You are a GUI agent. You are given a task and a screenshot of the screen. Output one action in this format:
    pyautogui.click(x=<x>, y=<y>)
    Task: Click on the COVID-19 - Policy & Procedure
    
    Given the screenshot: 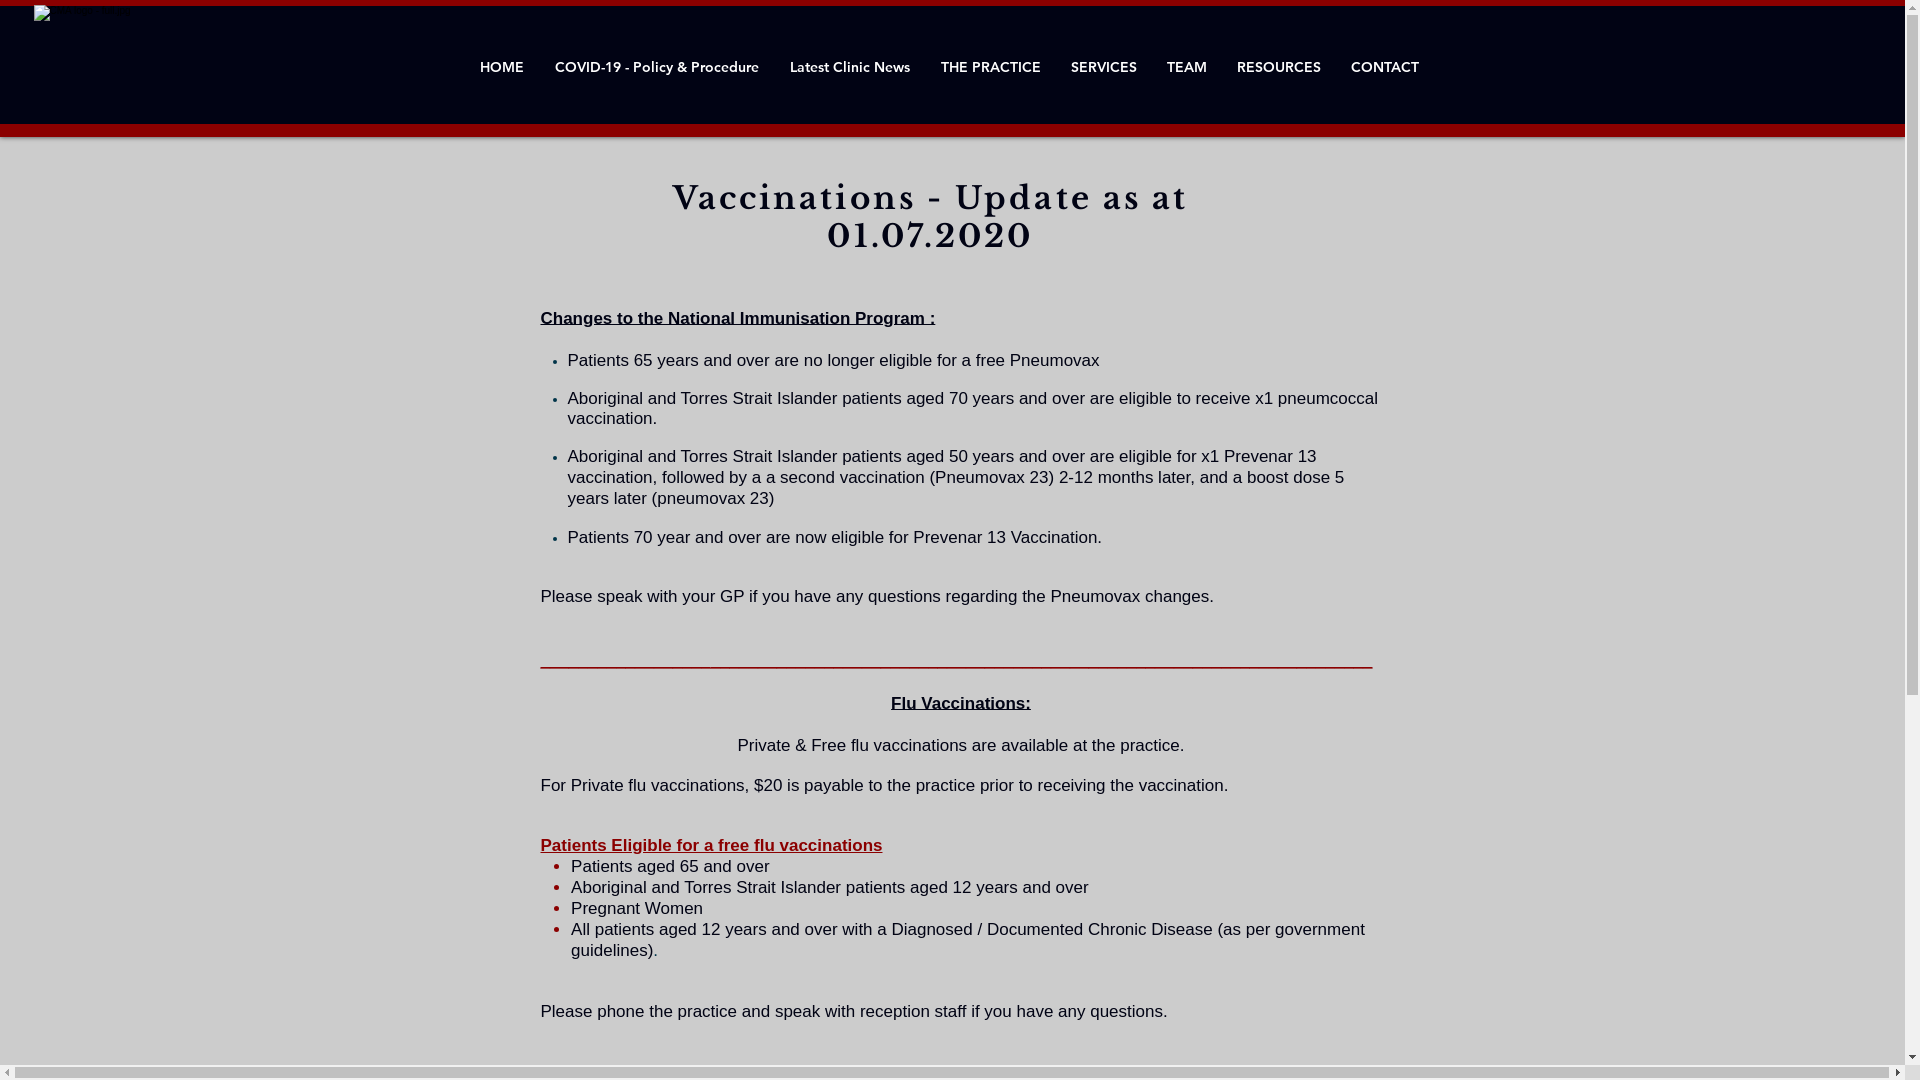 What is the action you would take?
    pyautogui.click(x=658, y=67)
    